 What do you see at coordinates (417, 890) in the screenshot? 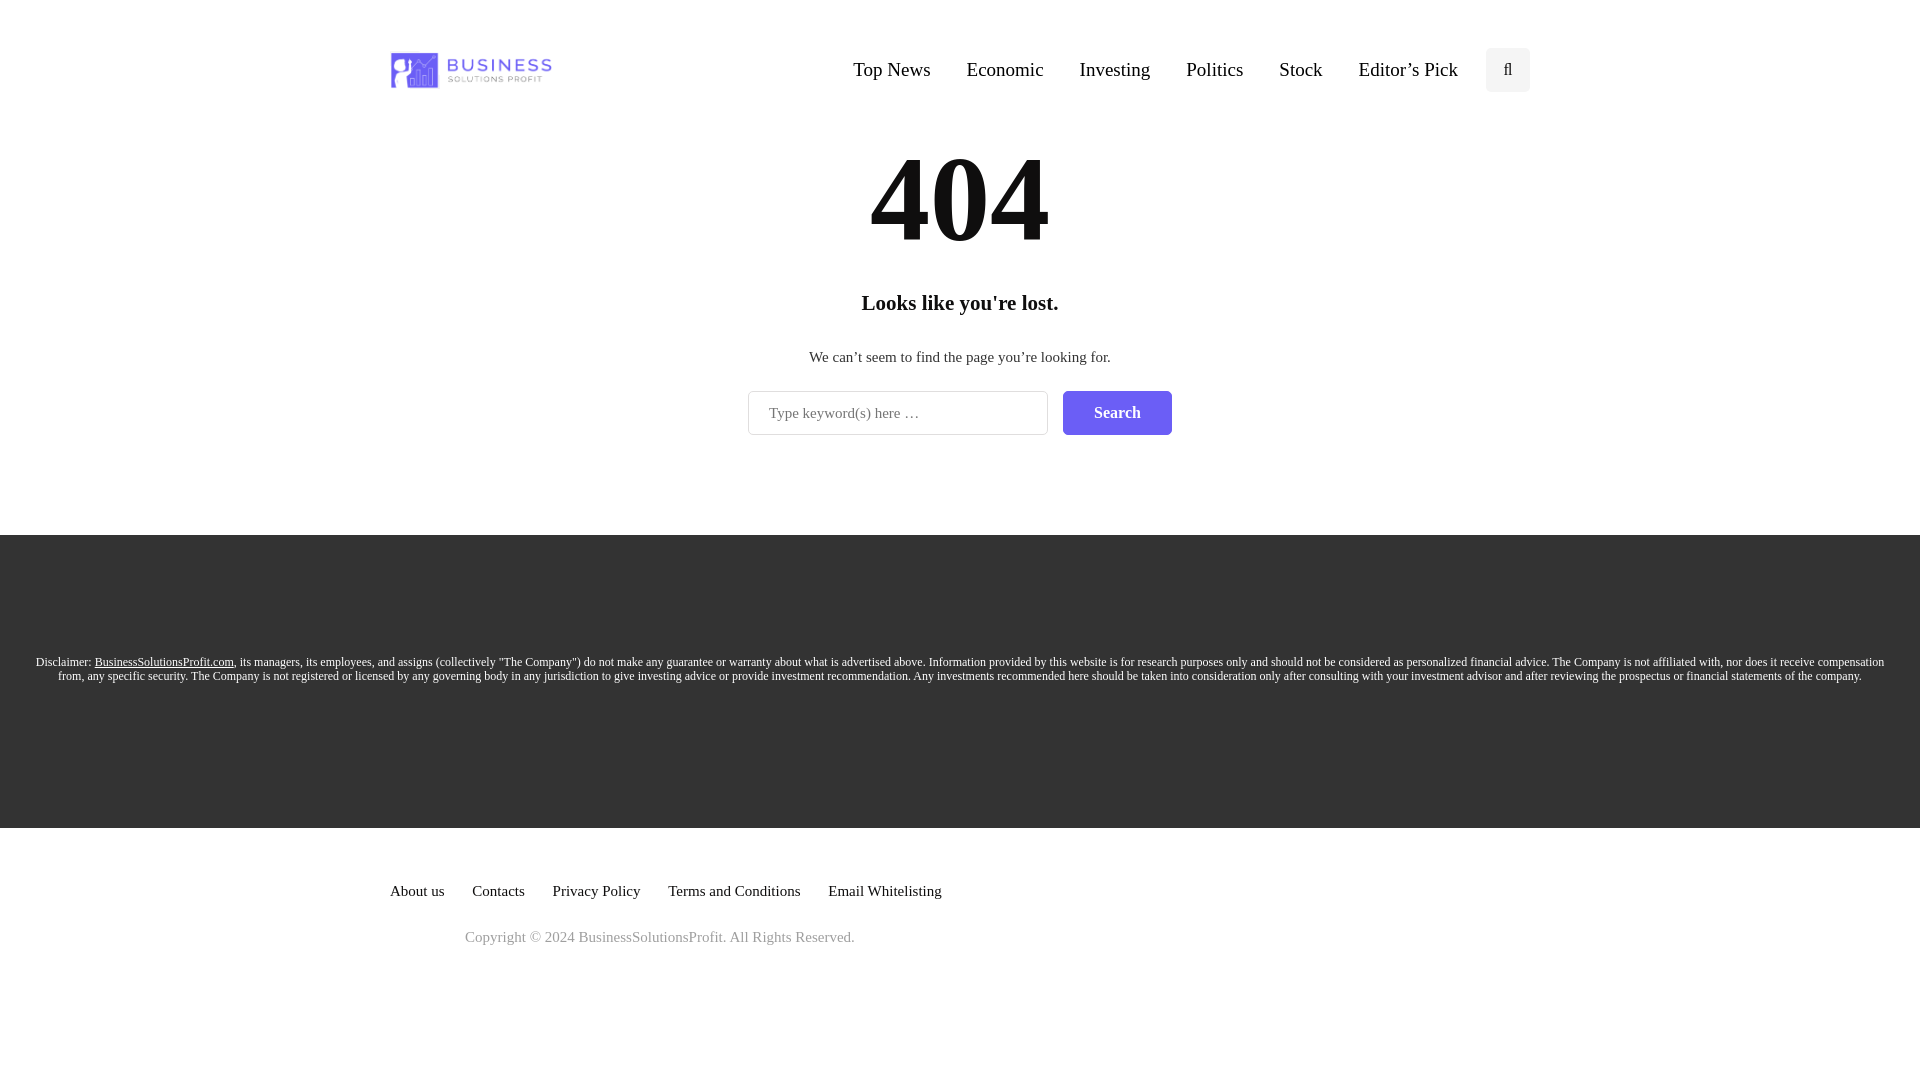
I see `About us` at bounding box center [417, 890].